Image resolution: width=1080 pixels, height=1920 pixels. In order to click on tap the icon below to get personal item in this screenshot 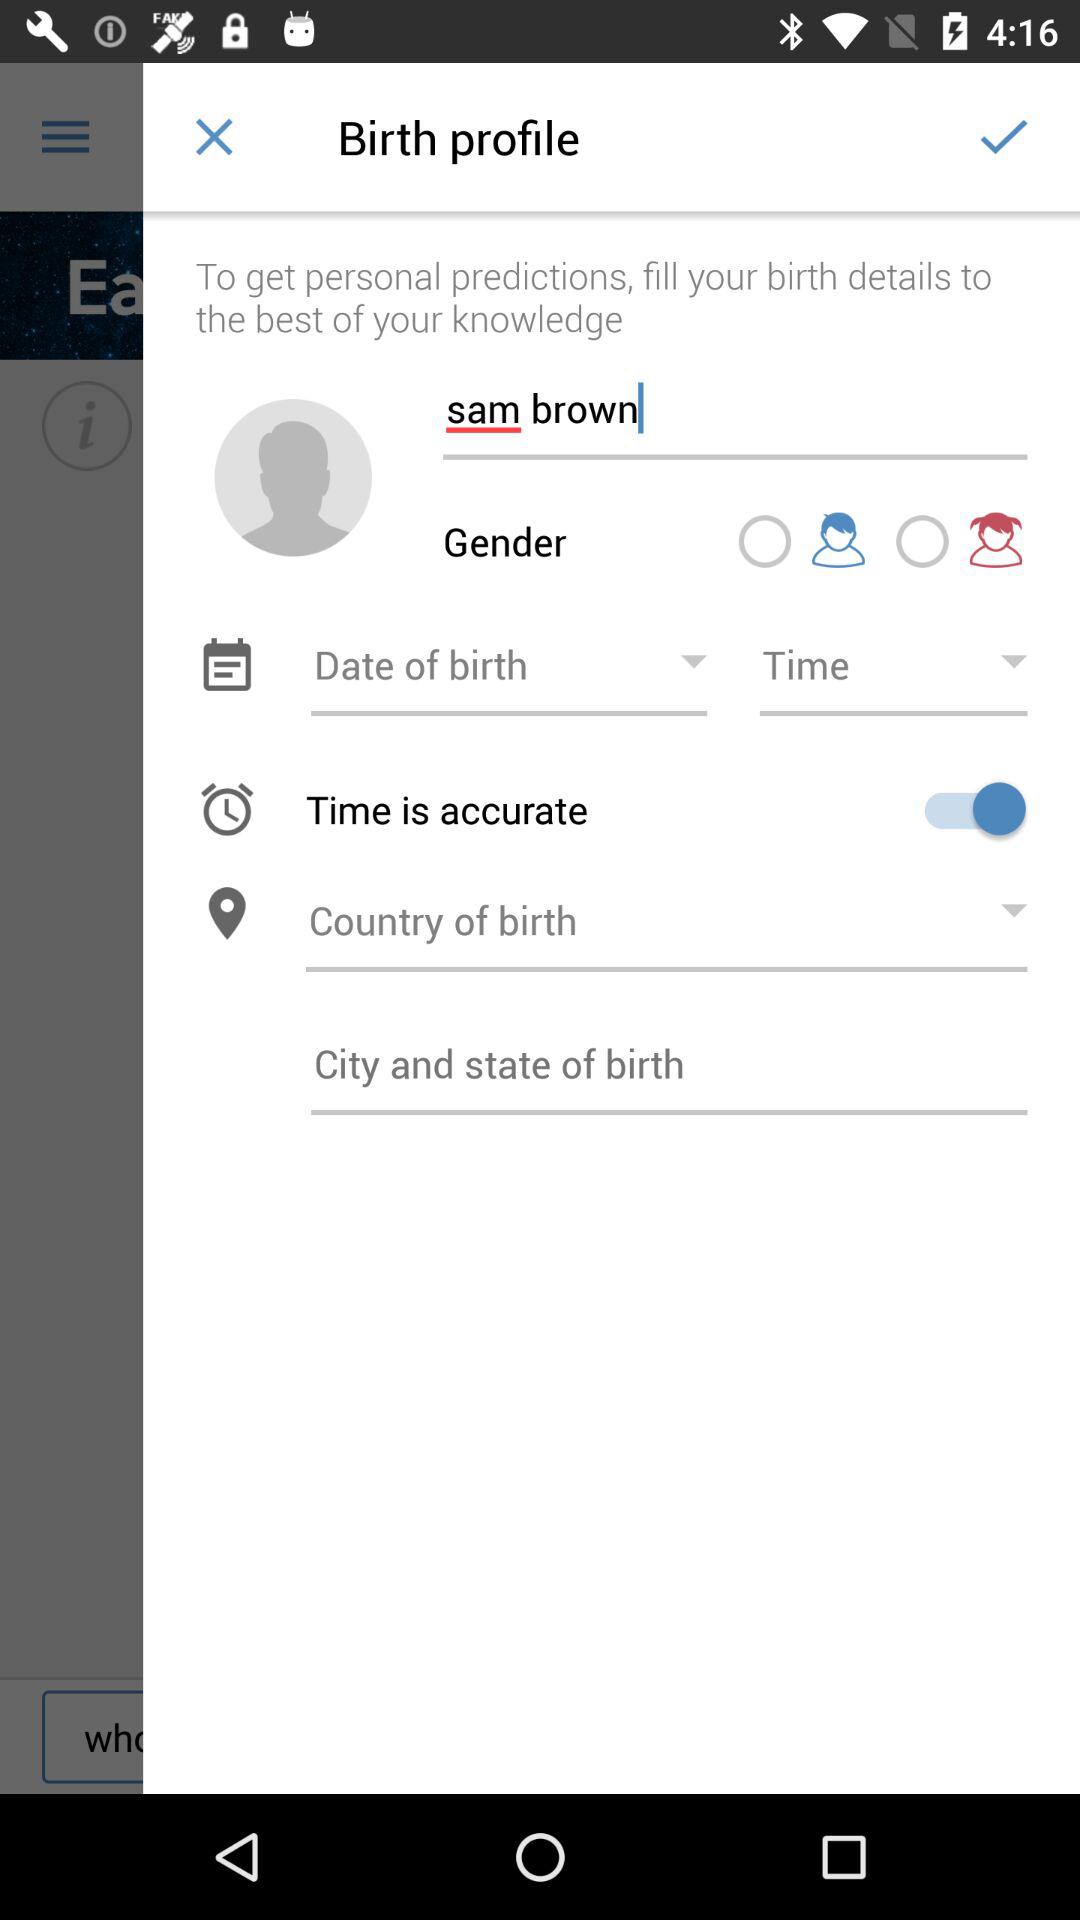, I will do `click(735, 400)`.